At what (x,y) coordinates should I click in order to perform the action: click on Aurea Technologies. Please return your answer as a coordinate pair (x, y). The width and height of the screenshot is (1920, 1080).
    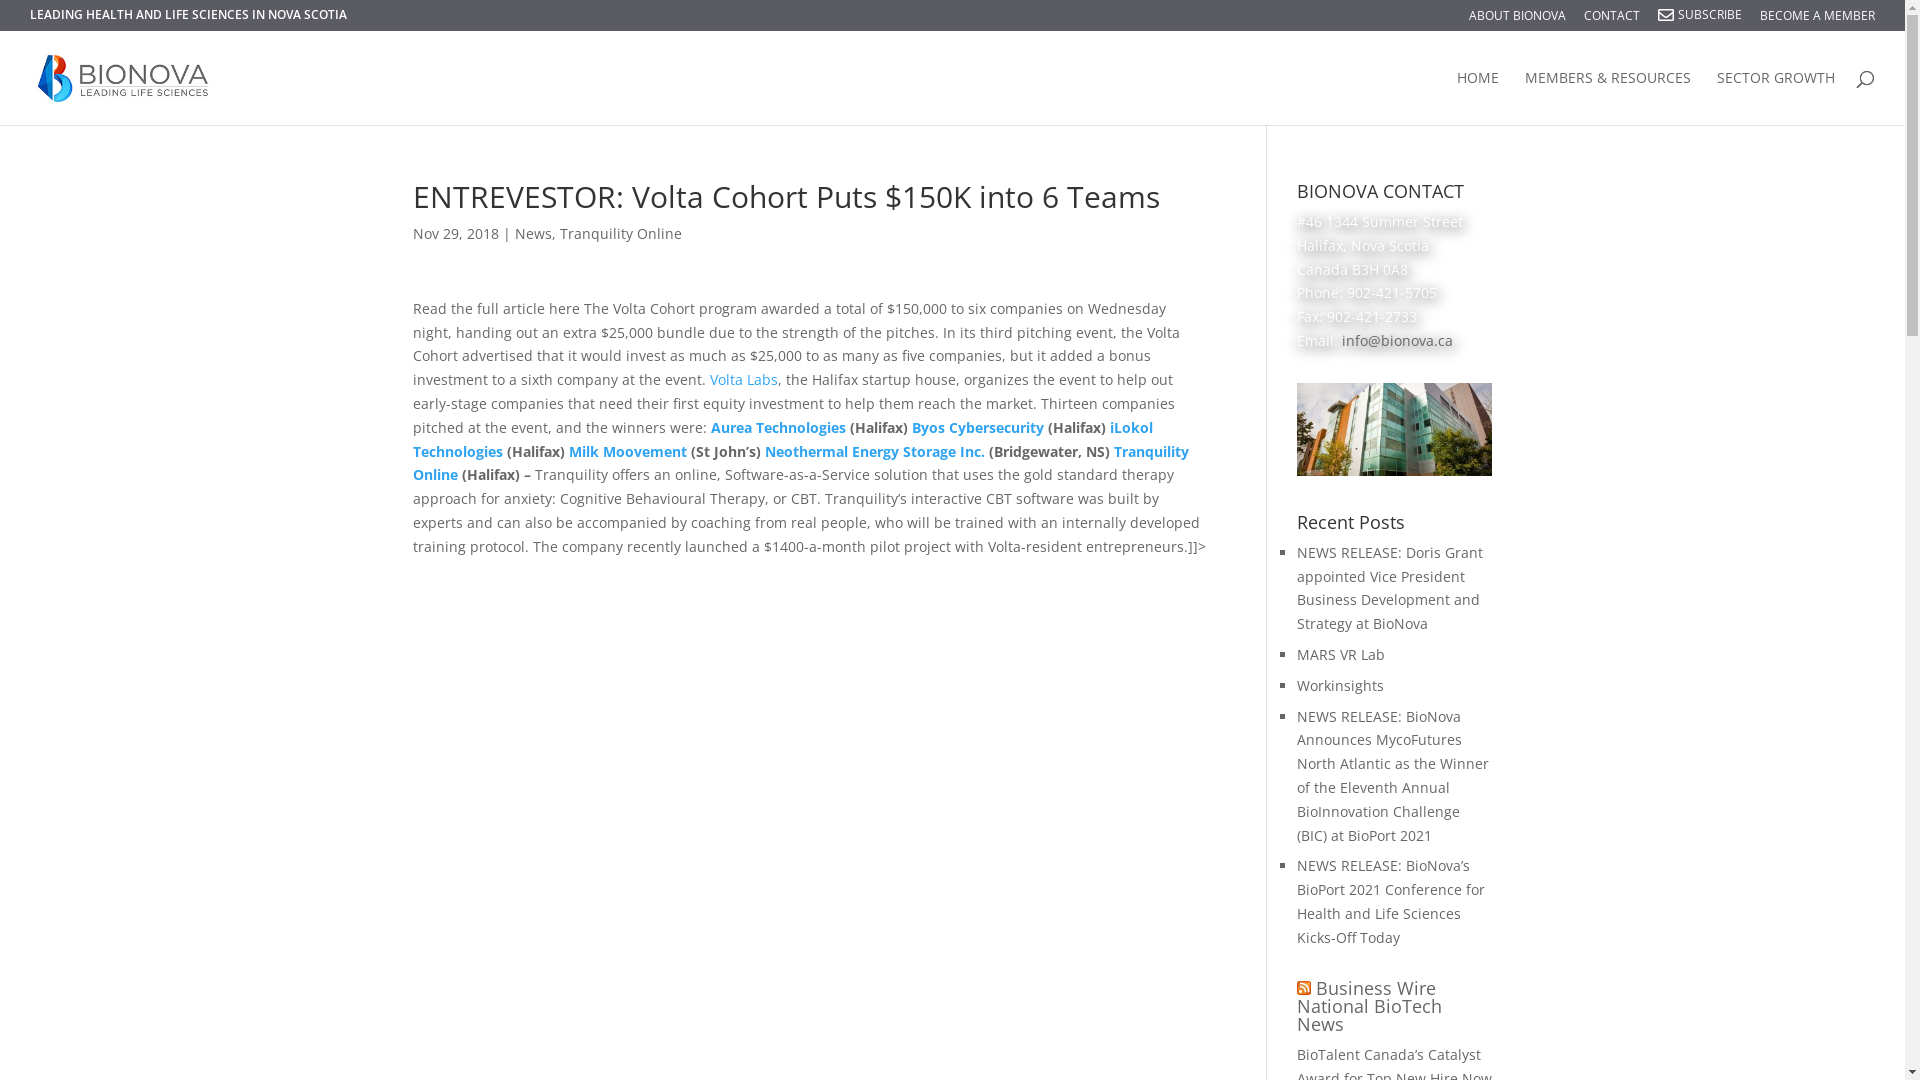
    Looking at the image, I should click on (778, 428).